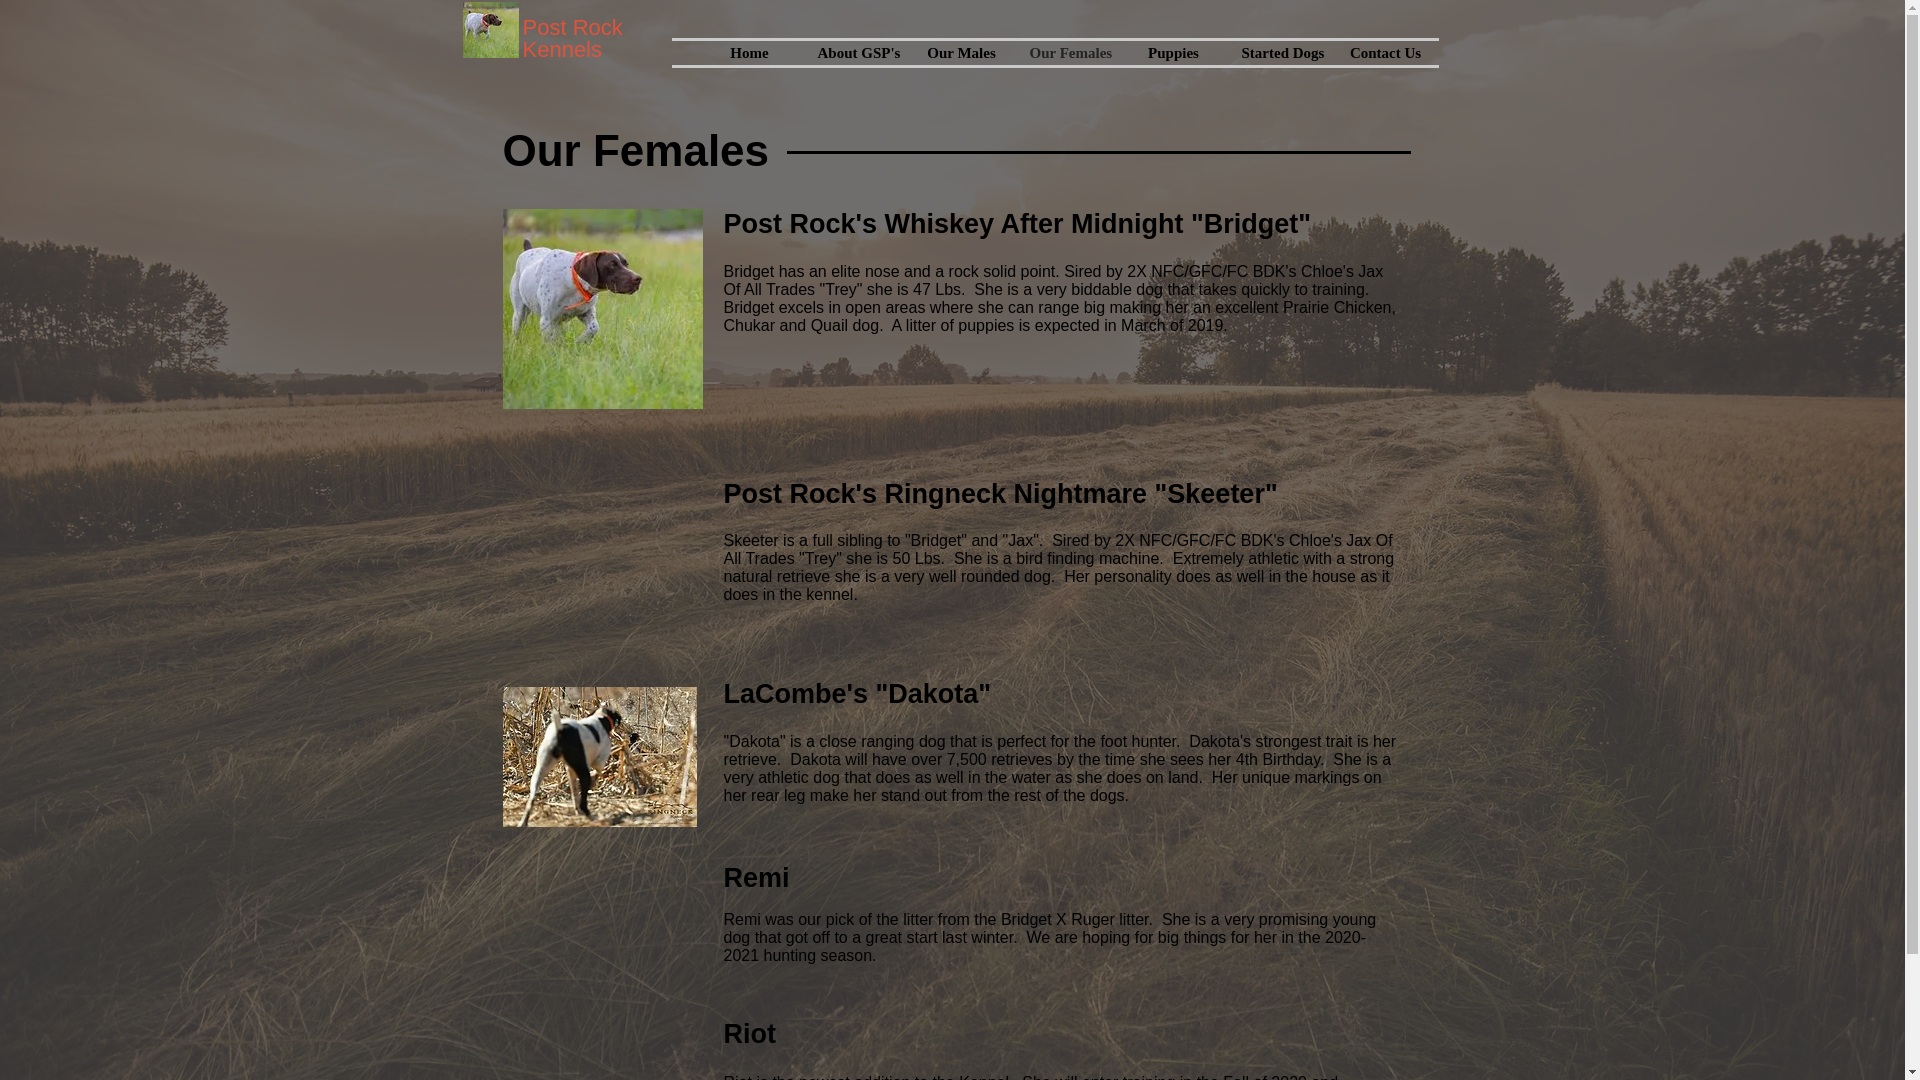  What do you see at coordinates (960, 52) in the screenshot?
I see `Our Males` at bounding box center [960, 52].